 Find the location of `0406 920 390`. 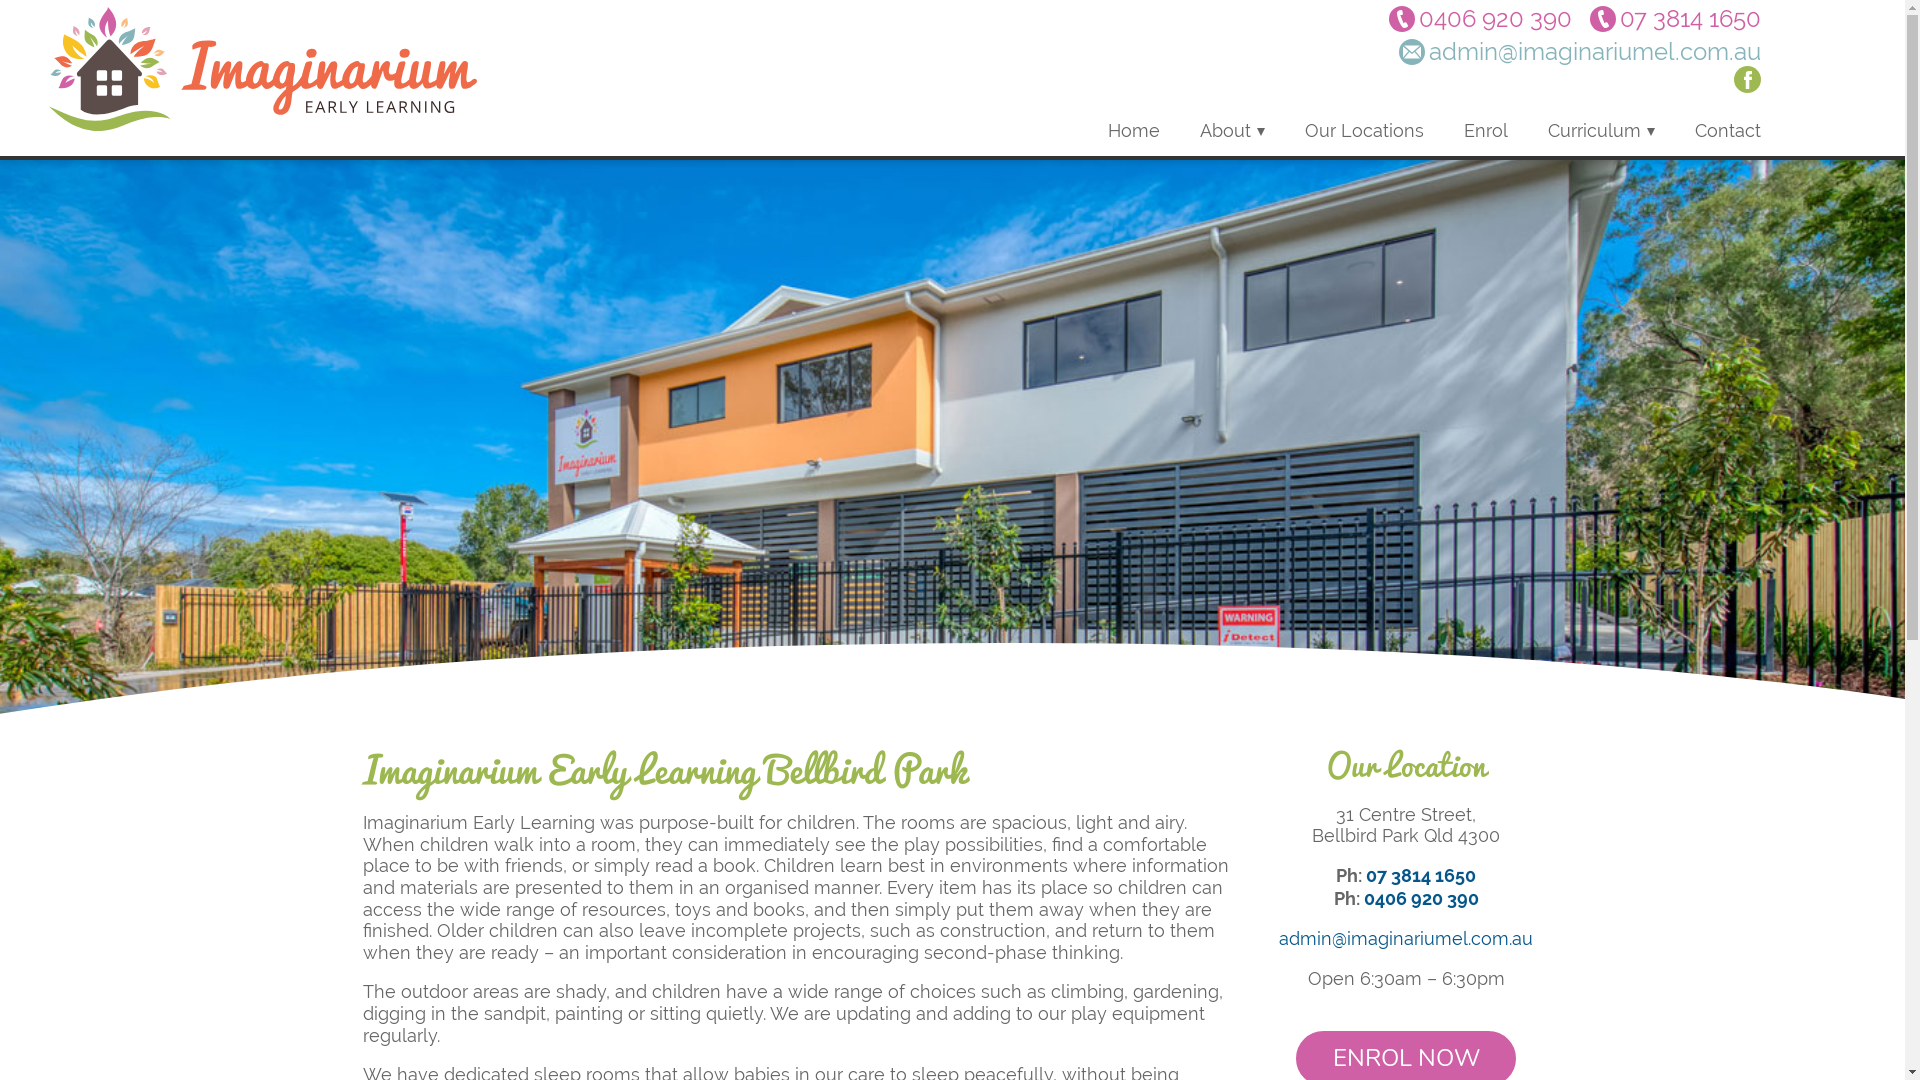

0406 920 390 is located at coordinates (1422, 899).